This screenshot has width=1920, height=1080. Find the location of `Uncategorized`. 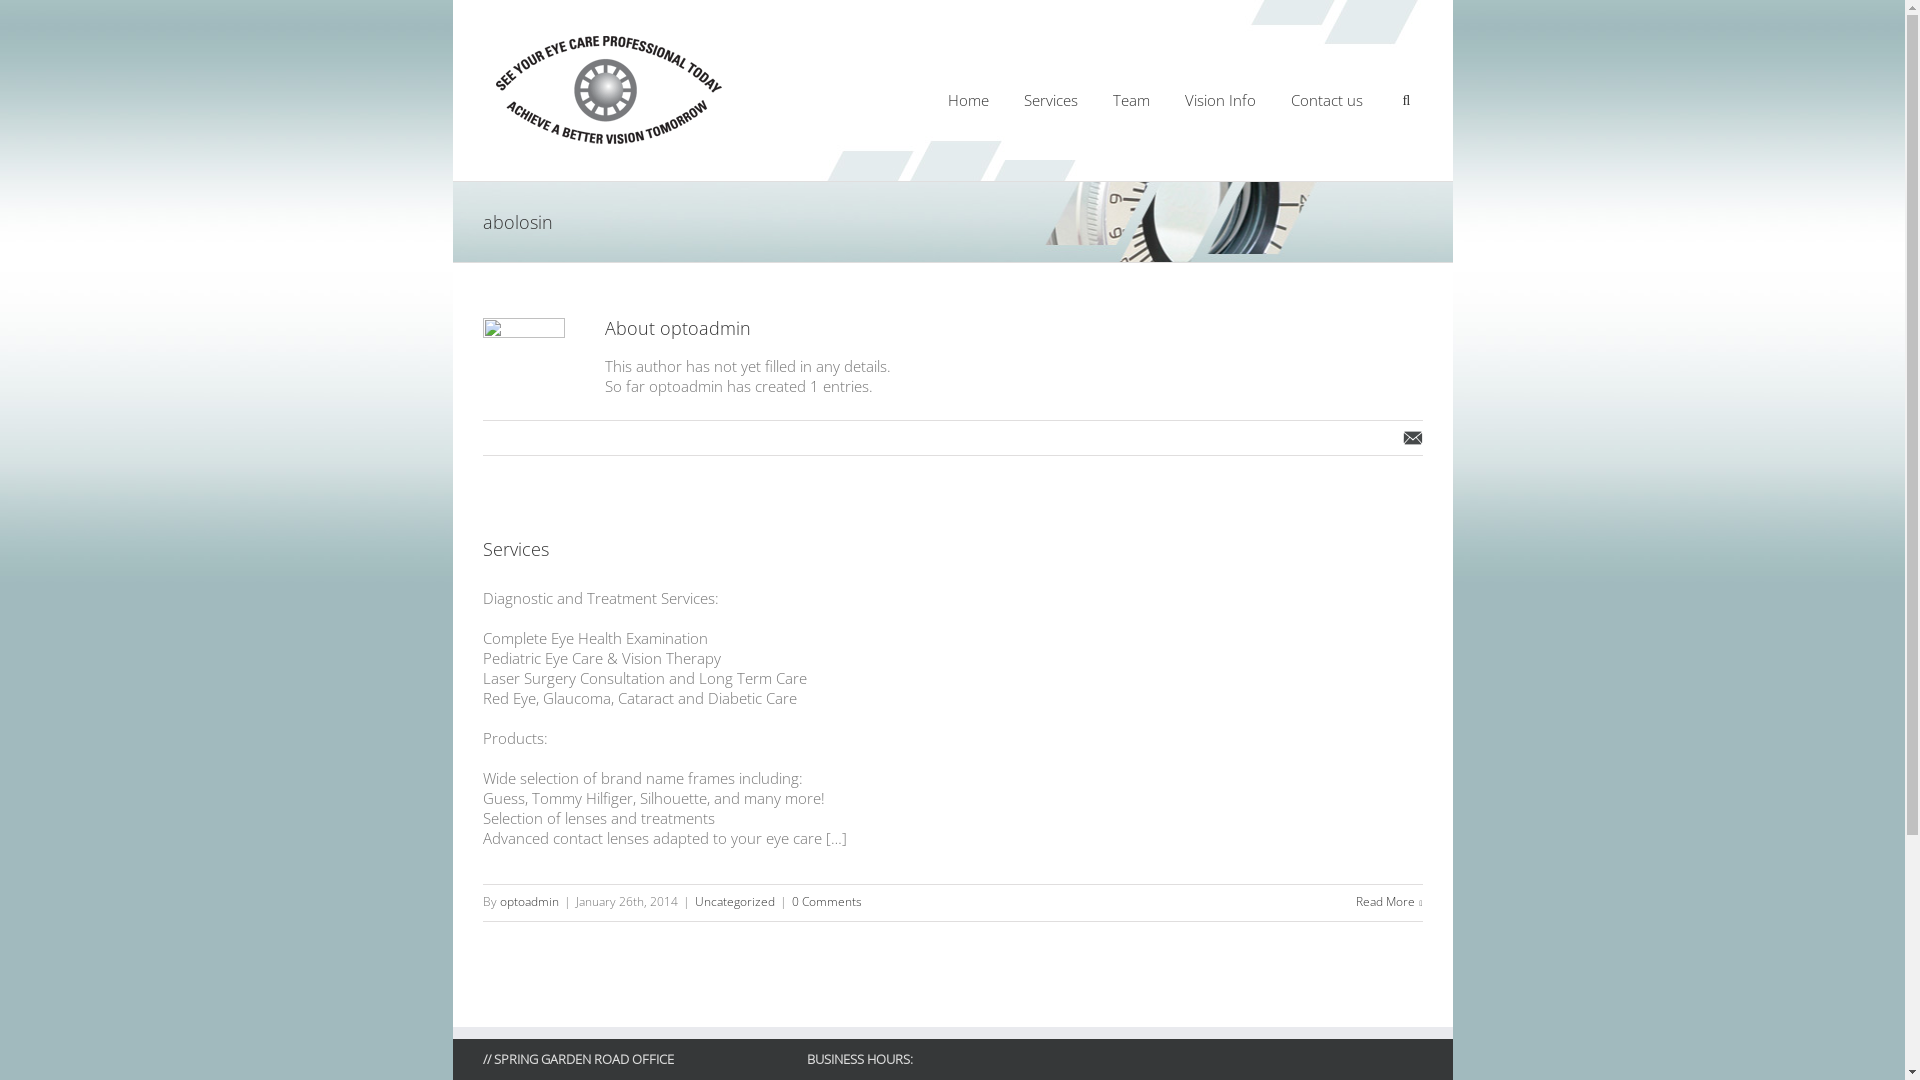

Uncategorized is located at coordinates (734, 902).